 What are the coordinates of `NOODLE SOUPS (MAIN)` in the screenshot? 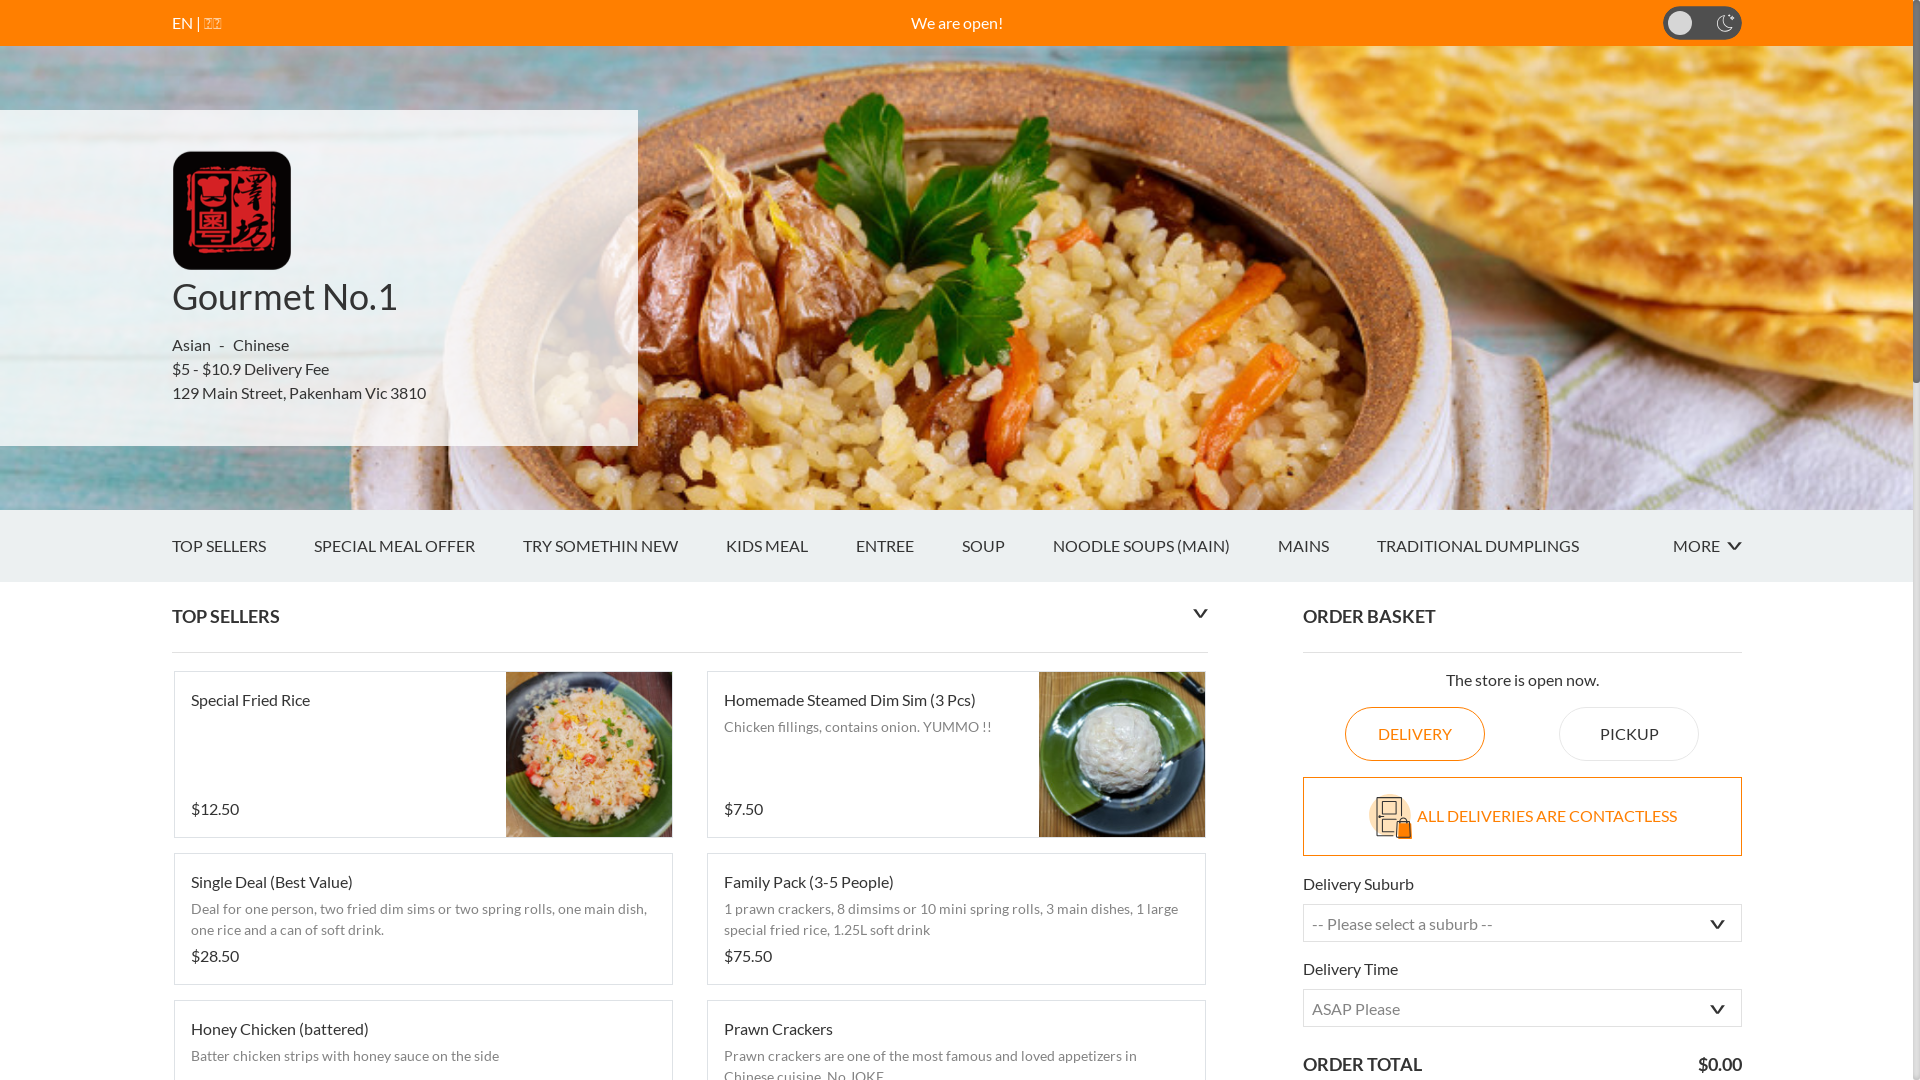 It's located at (1164, 546).